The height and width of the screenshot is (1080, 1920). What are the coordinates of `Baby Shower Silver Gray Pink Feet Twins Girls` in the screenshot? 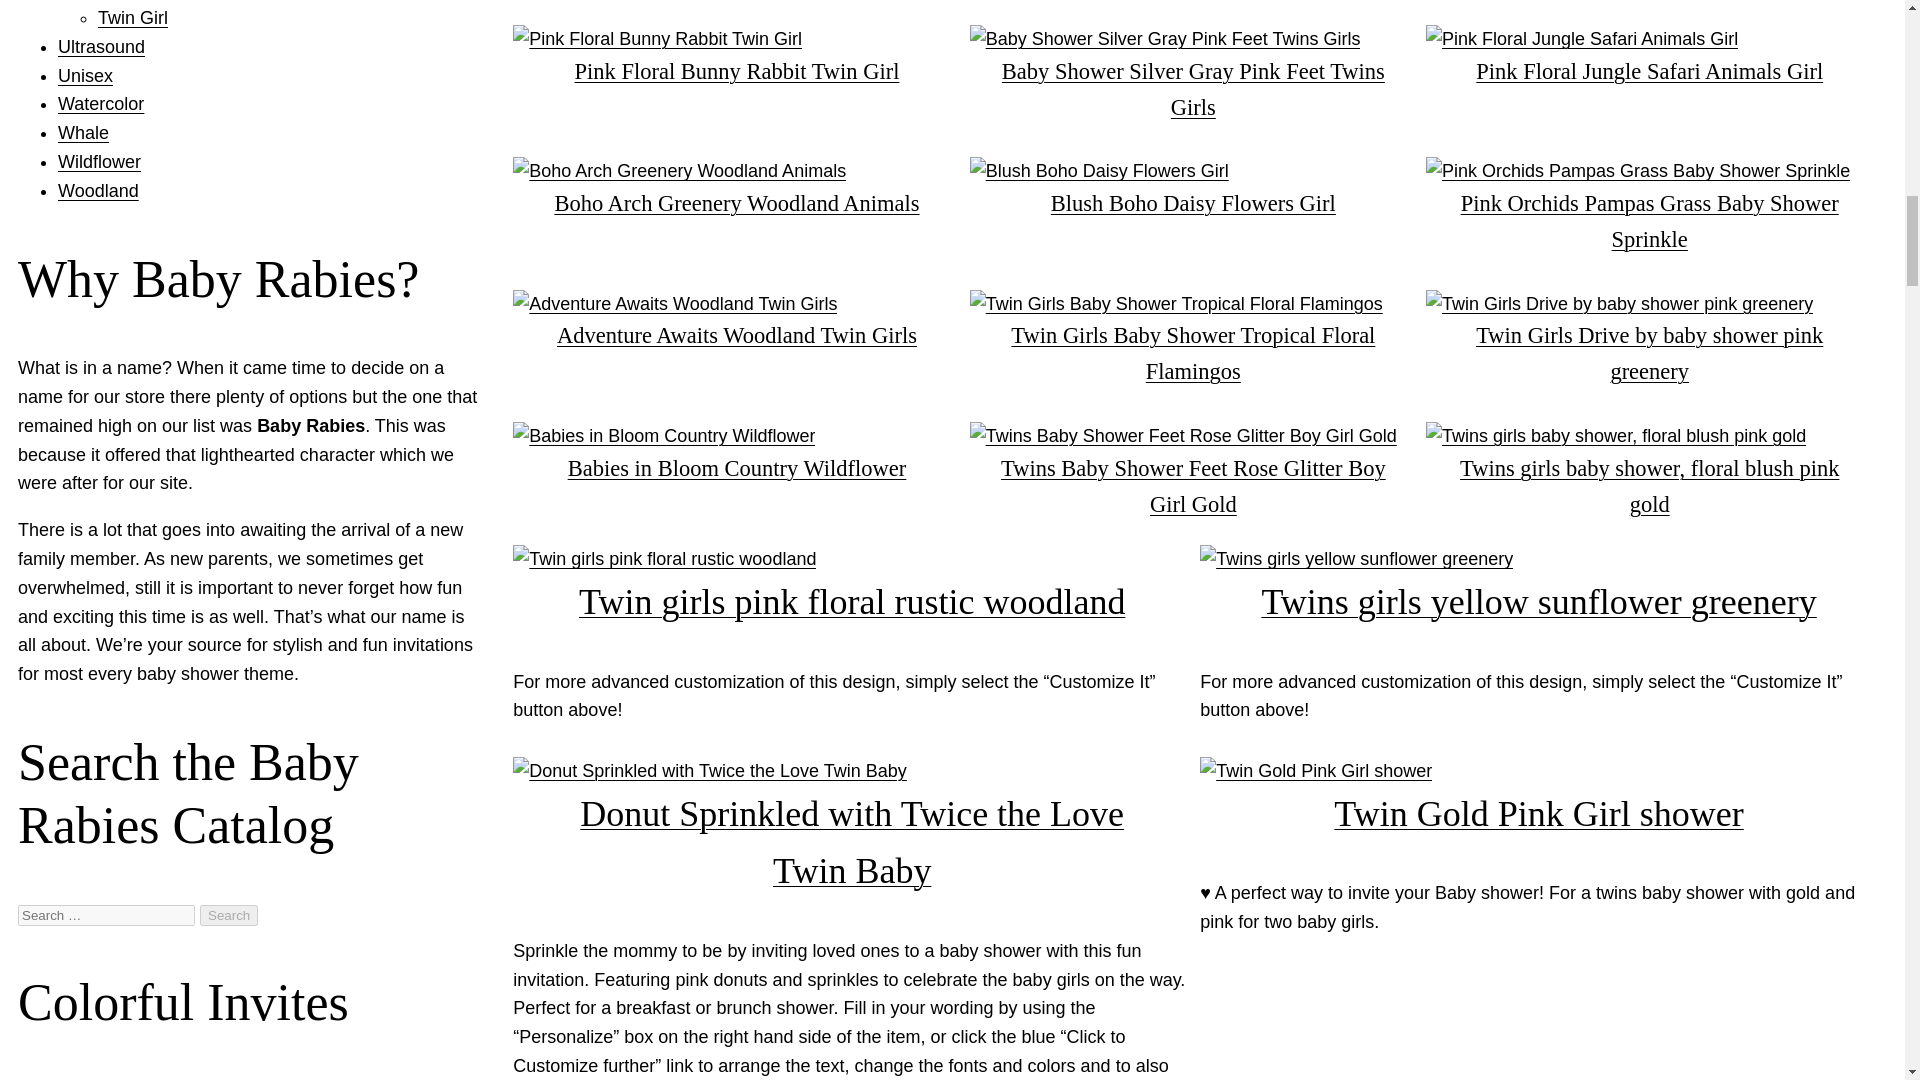 It's located at (1192, 78).